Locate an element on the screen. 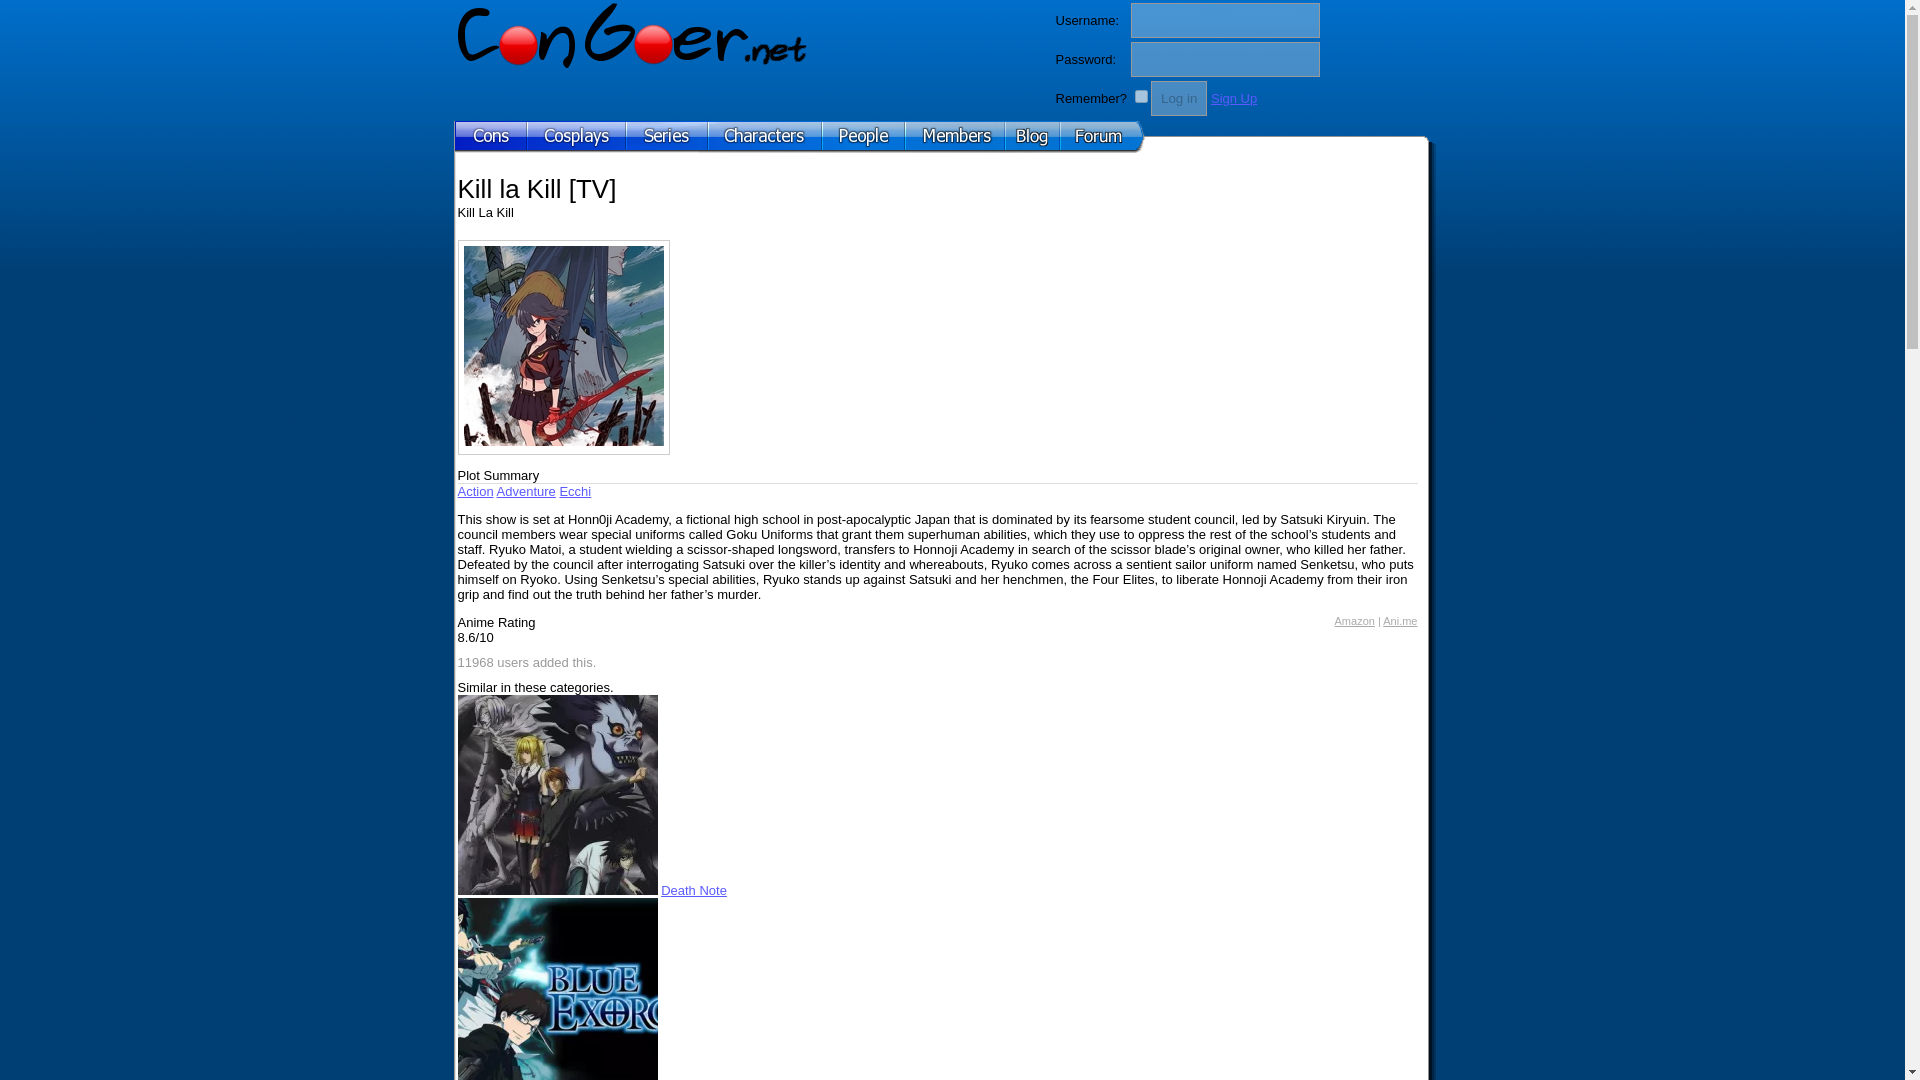 Image resolution: width=1920 pixels, height=1080 pixels. Log in is located at coordinates (1178, 98).